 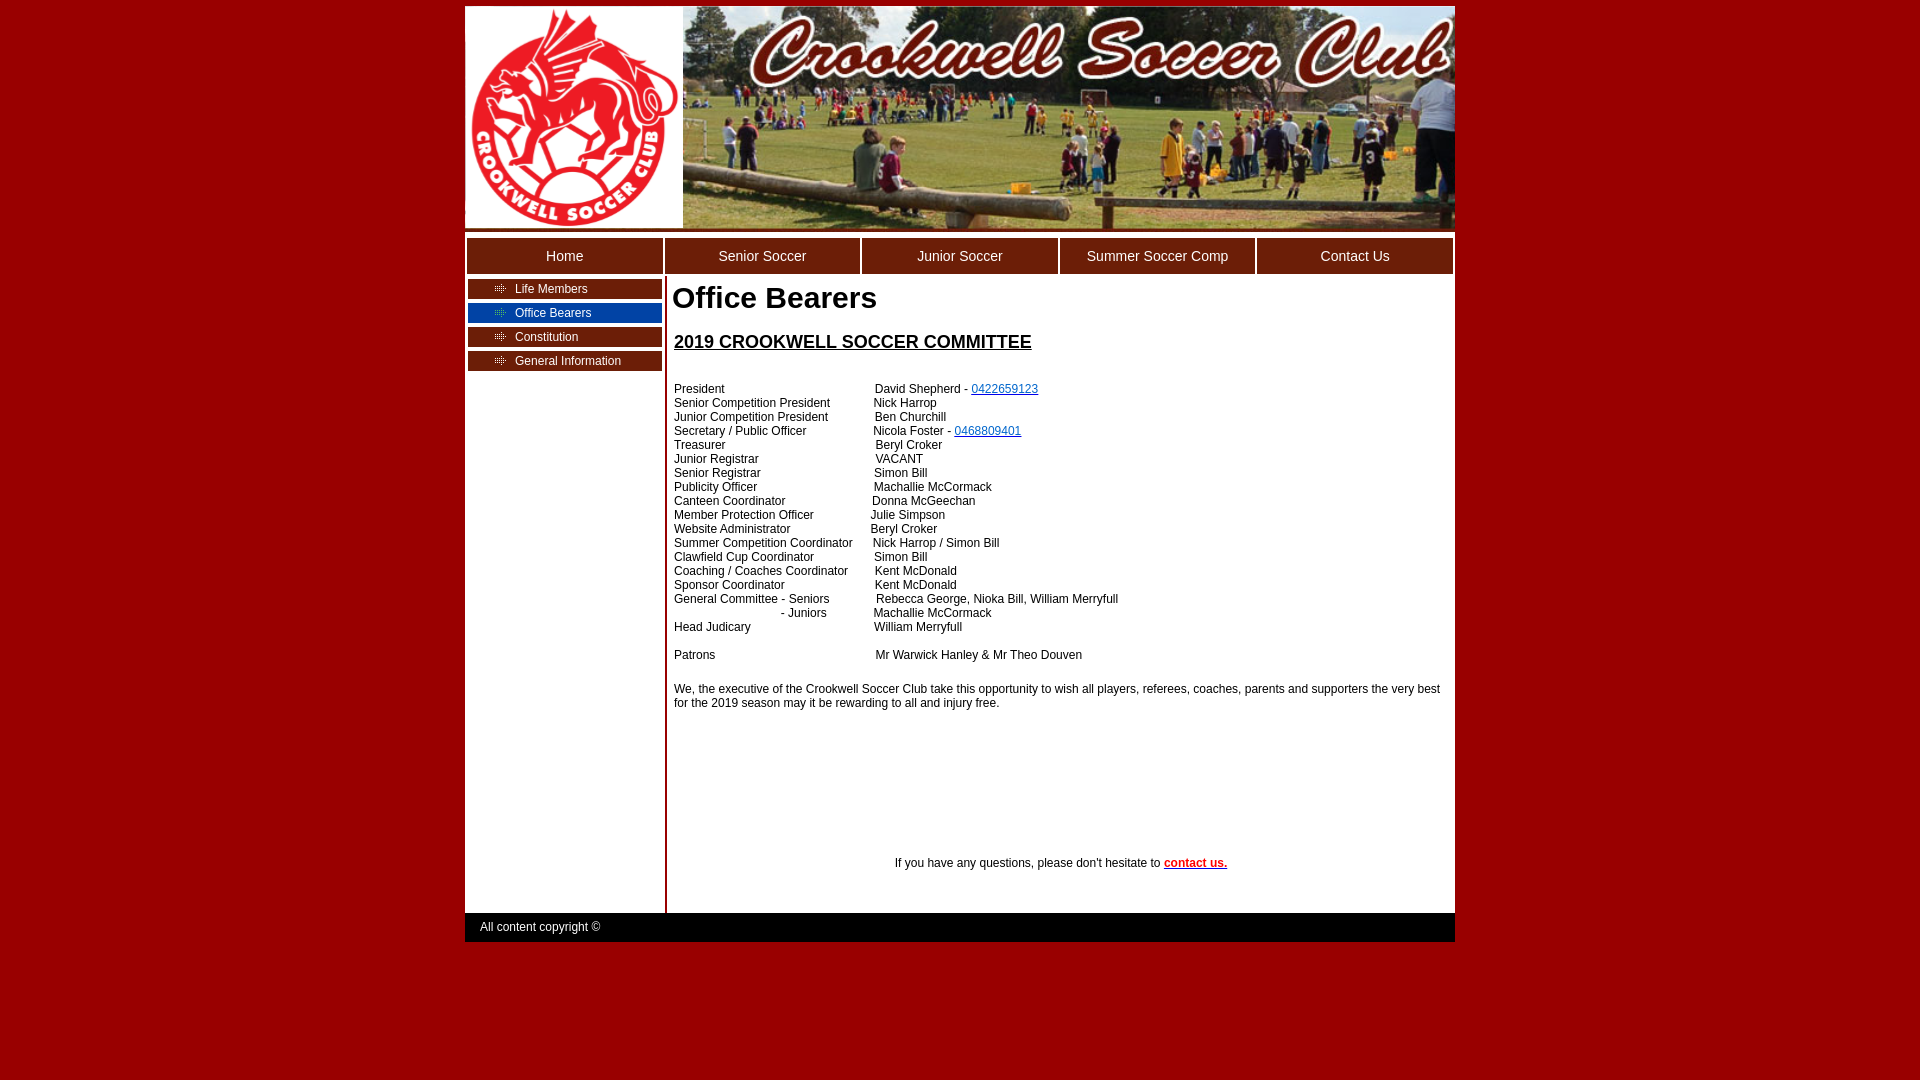 What do you see at coordinates (565, 361) in the screenshot?
I see `General Information` at bounding box center [565, 361].